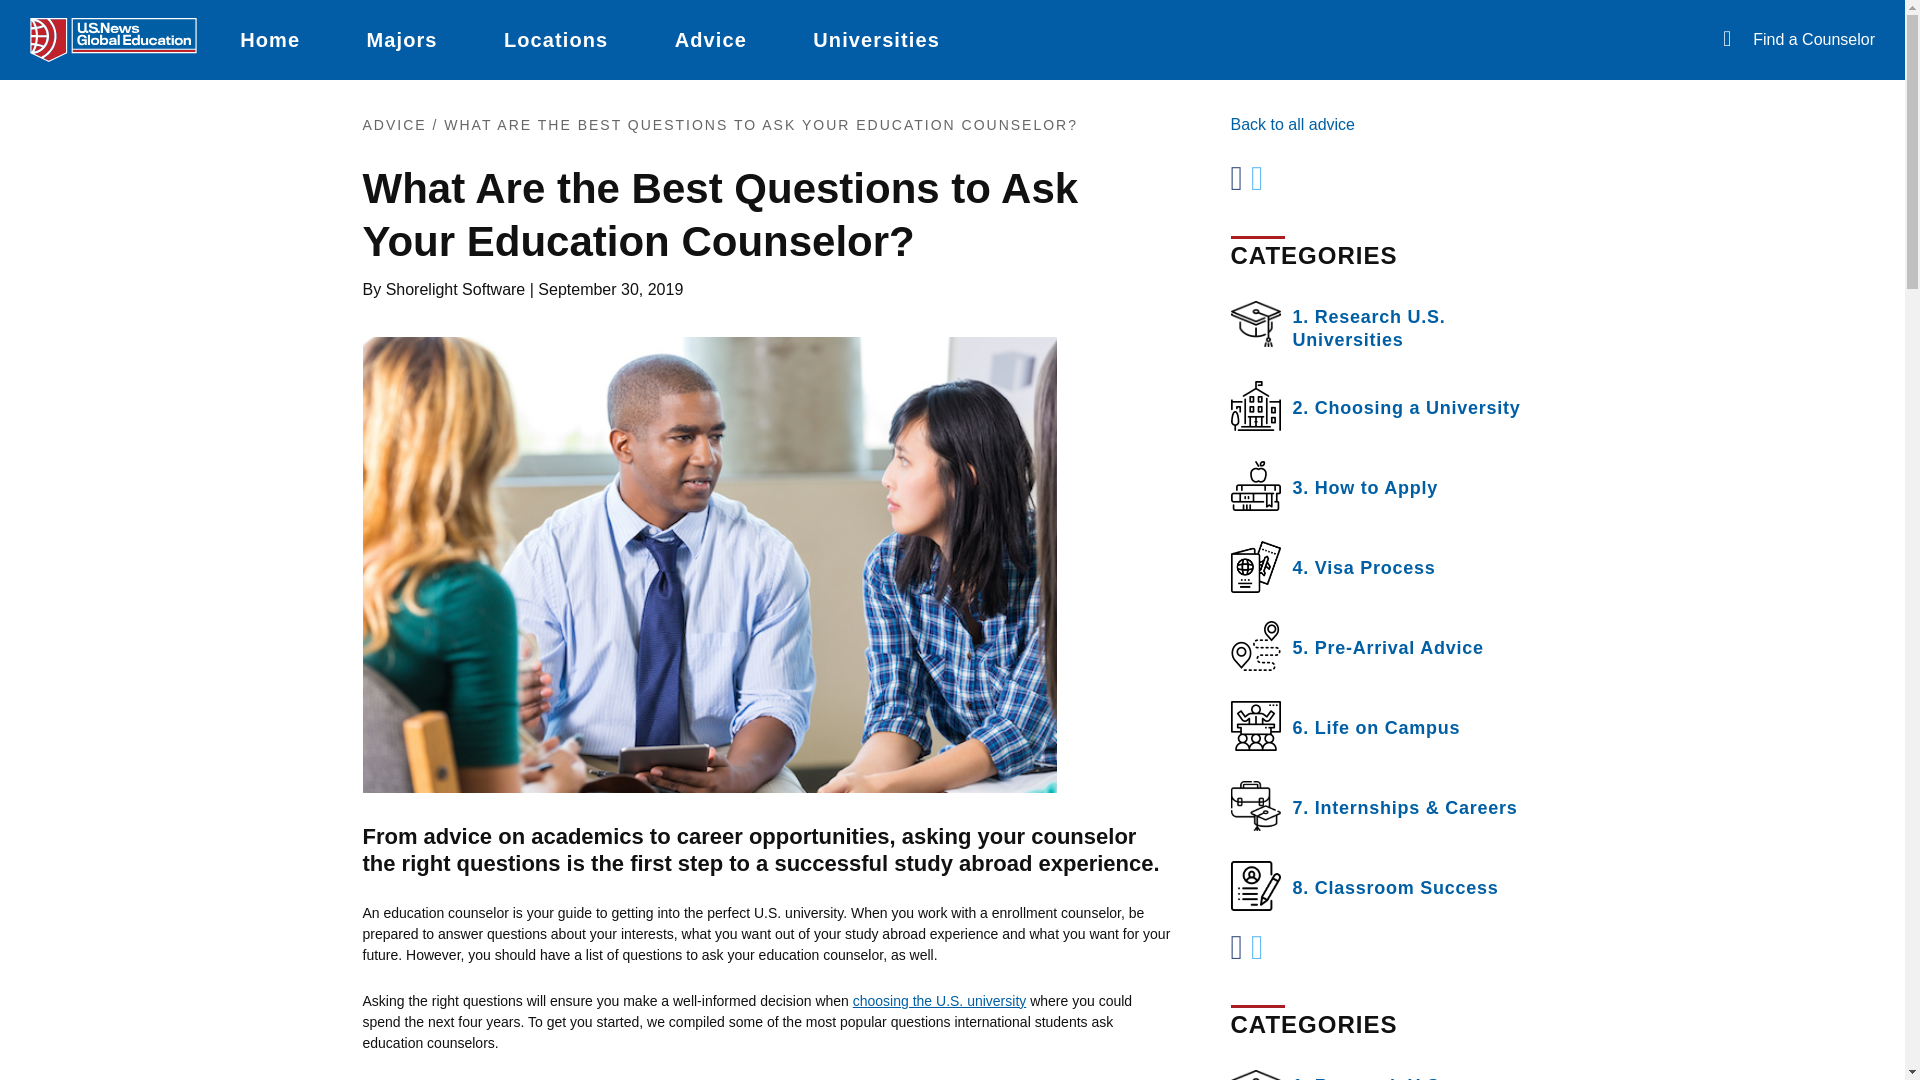  What do you see at coordinates (876, 40) in the screenshot?
I see `Universities` at bounding box center [876, 40].